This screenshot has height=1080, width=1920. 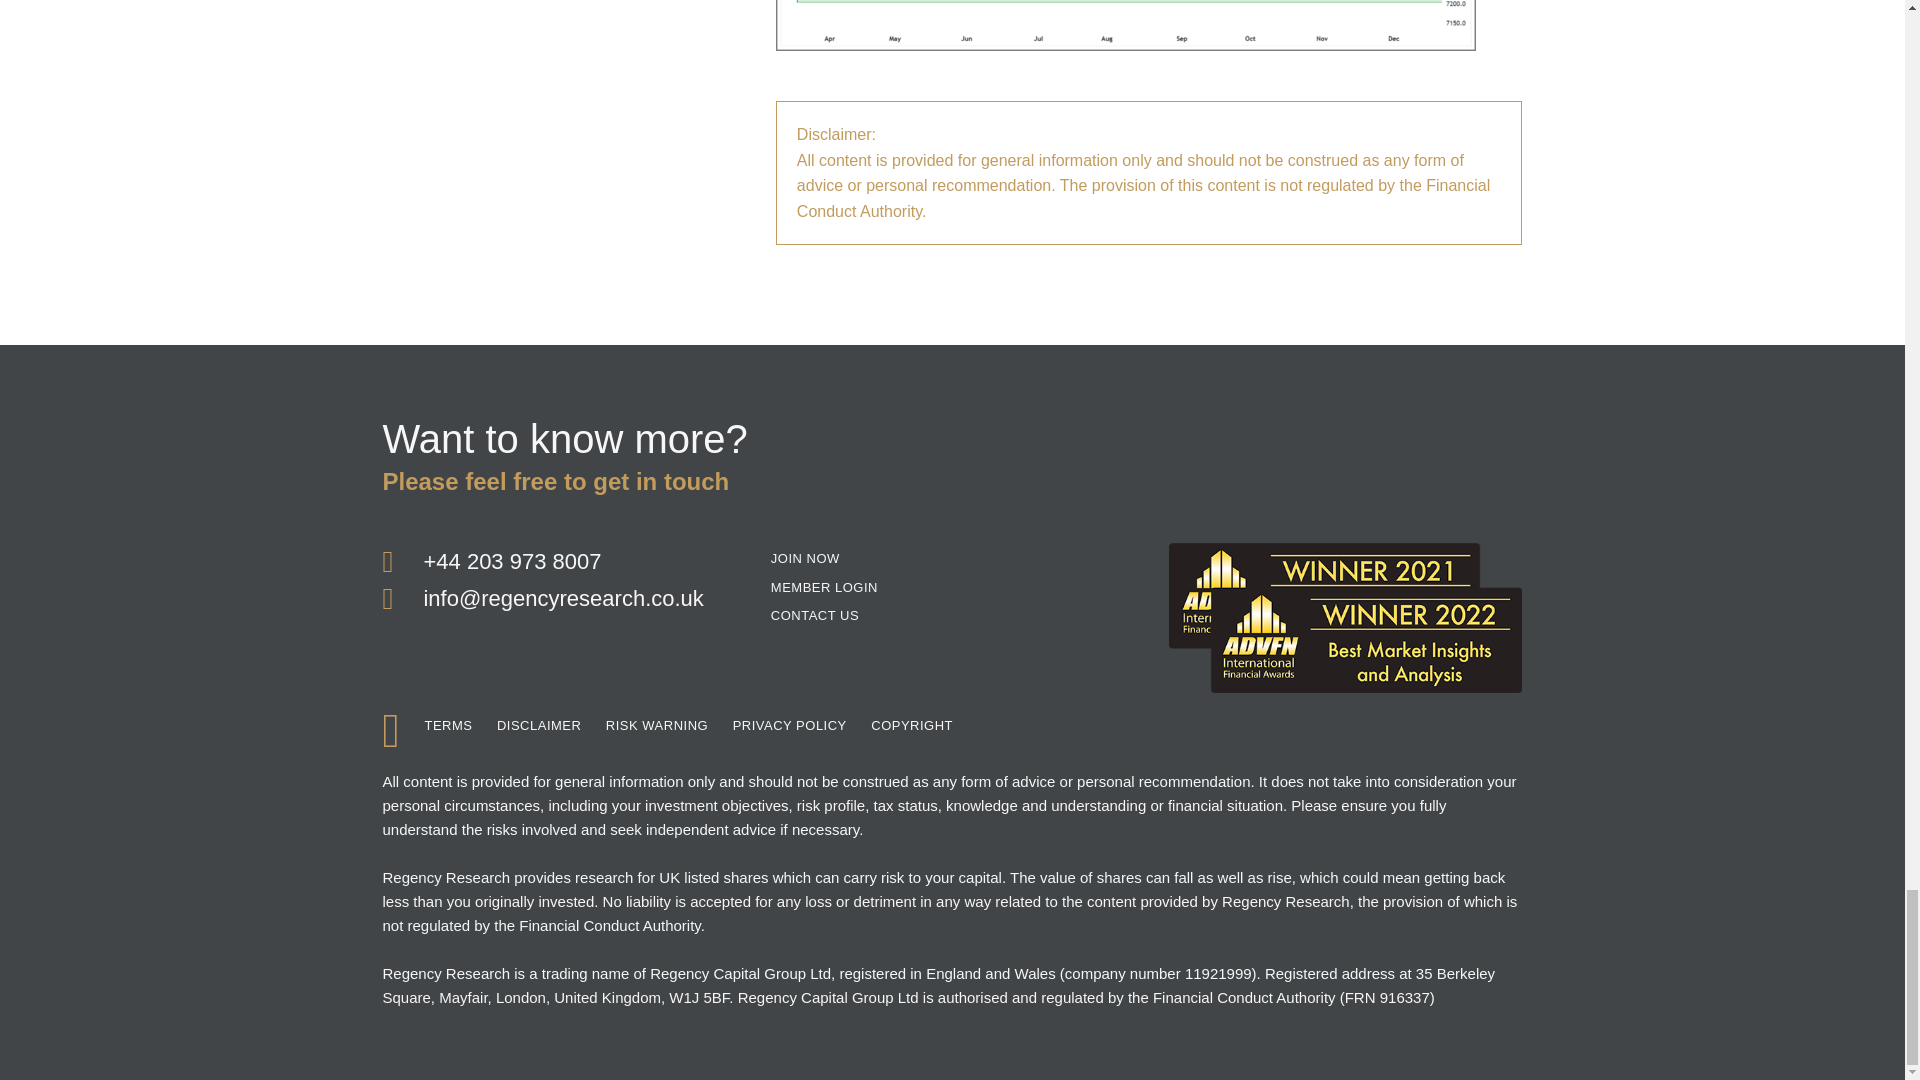 I want to click on PRIVACY POLICY, so click(x=790, y=726).